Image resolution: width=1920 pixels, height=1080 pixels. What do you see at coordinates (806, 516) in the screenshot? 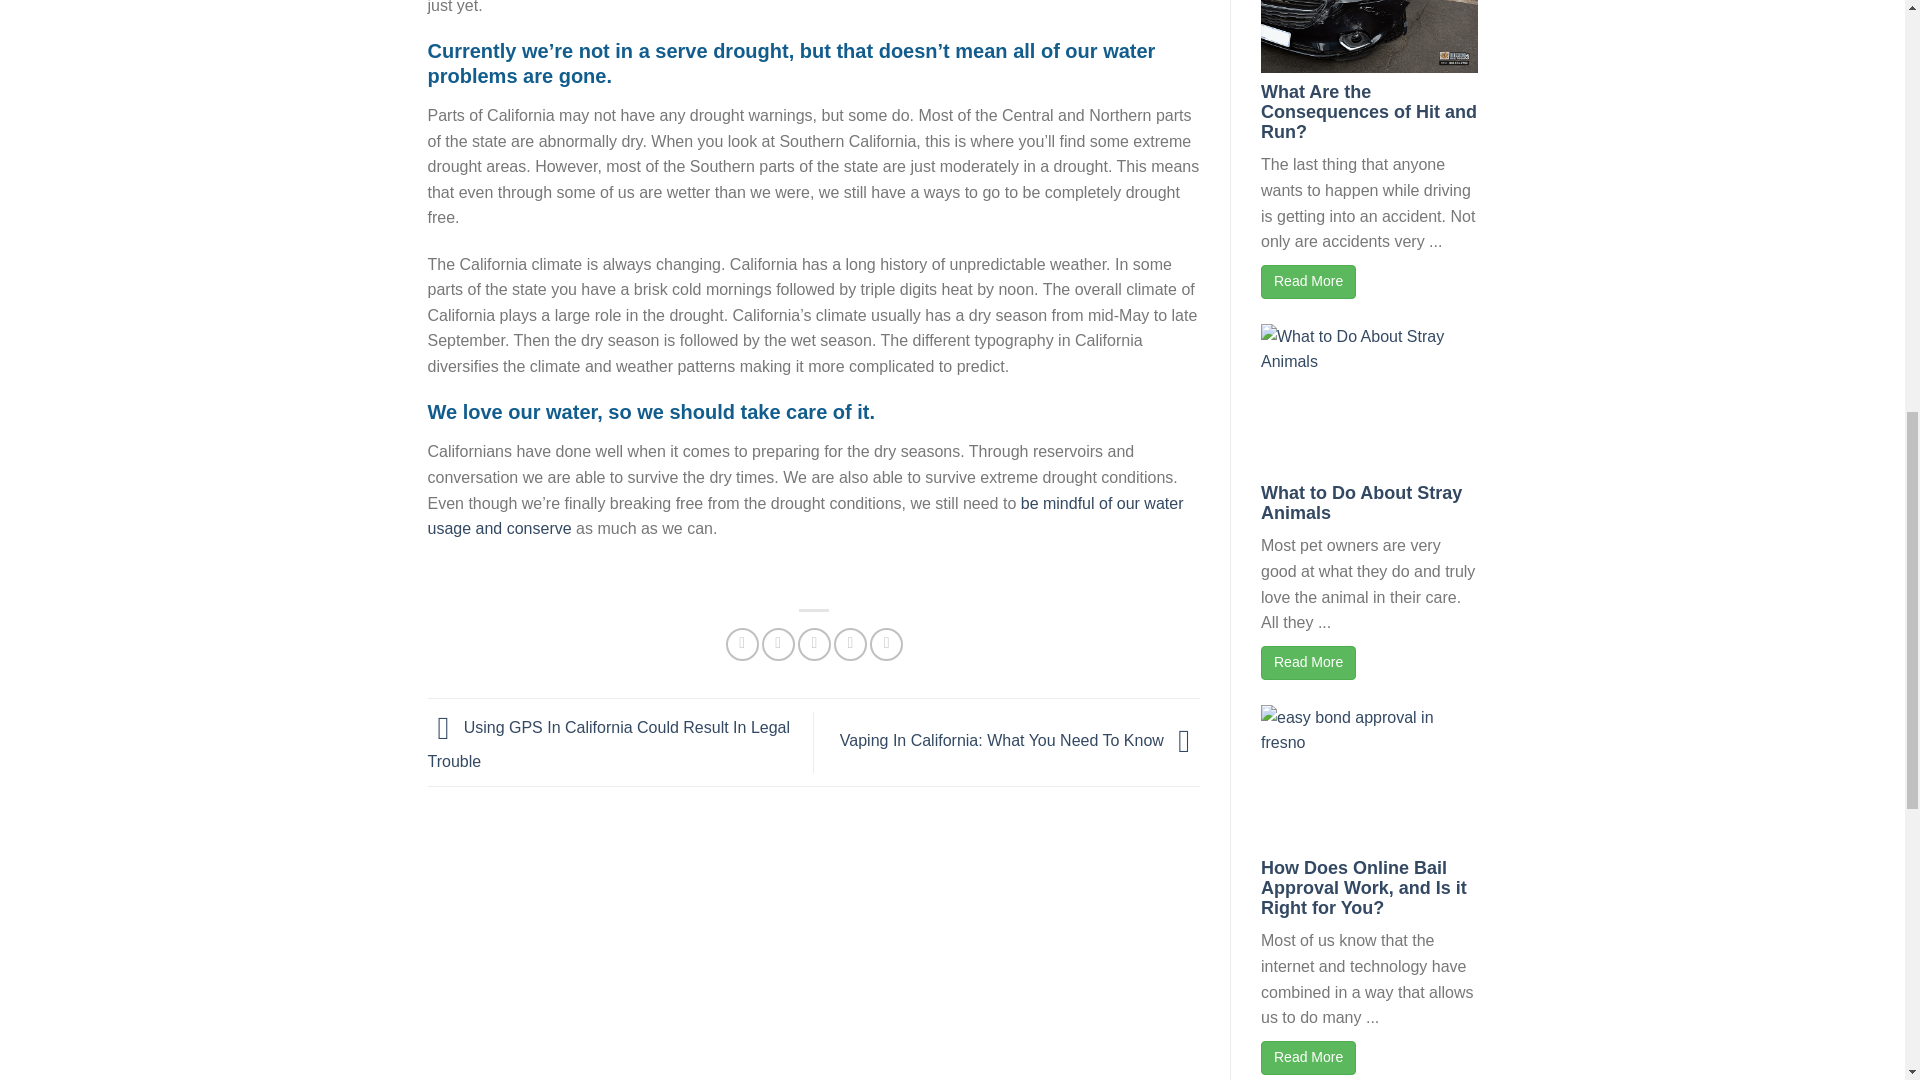
I see `be mindful of our water usage and conserve` at bounding box center [806, 516].